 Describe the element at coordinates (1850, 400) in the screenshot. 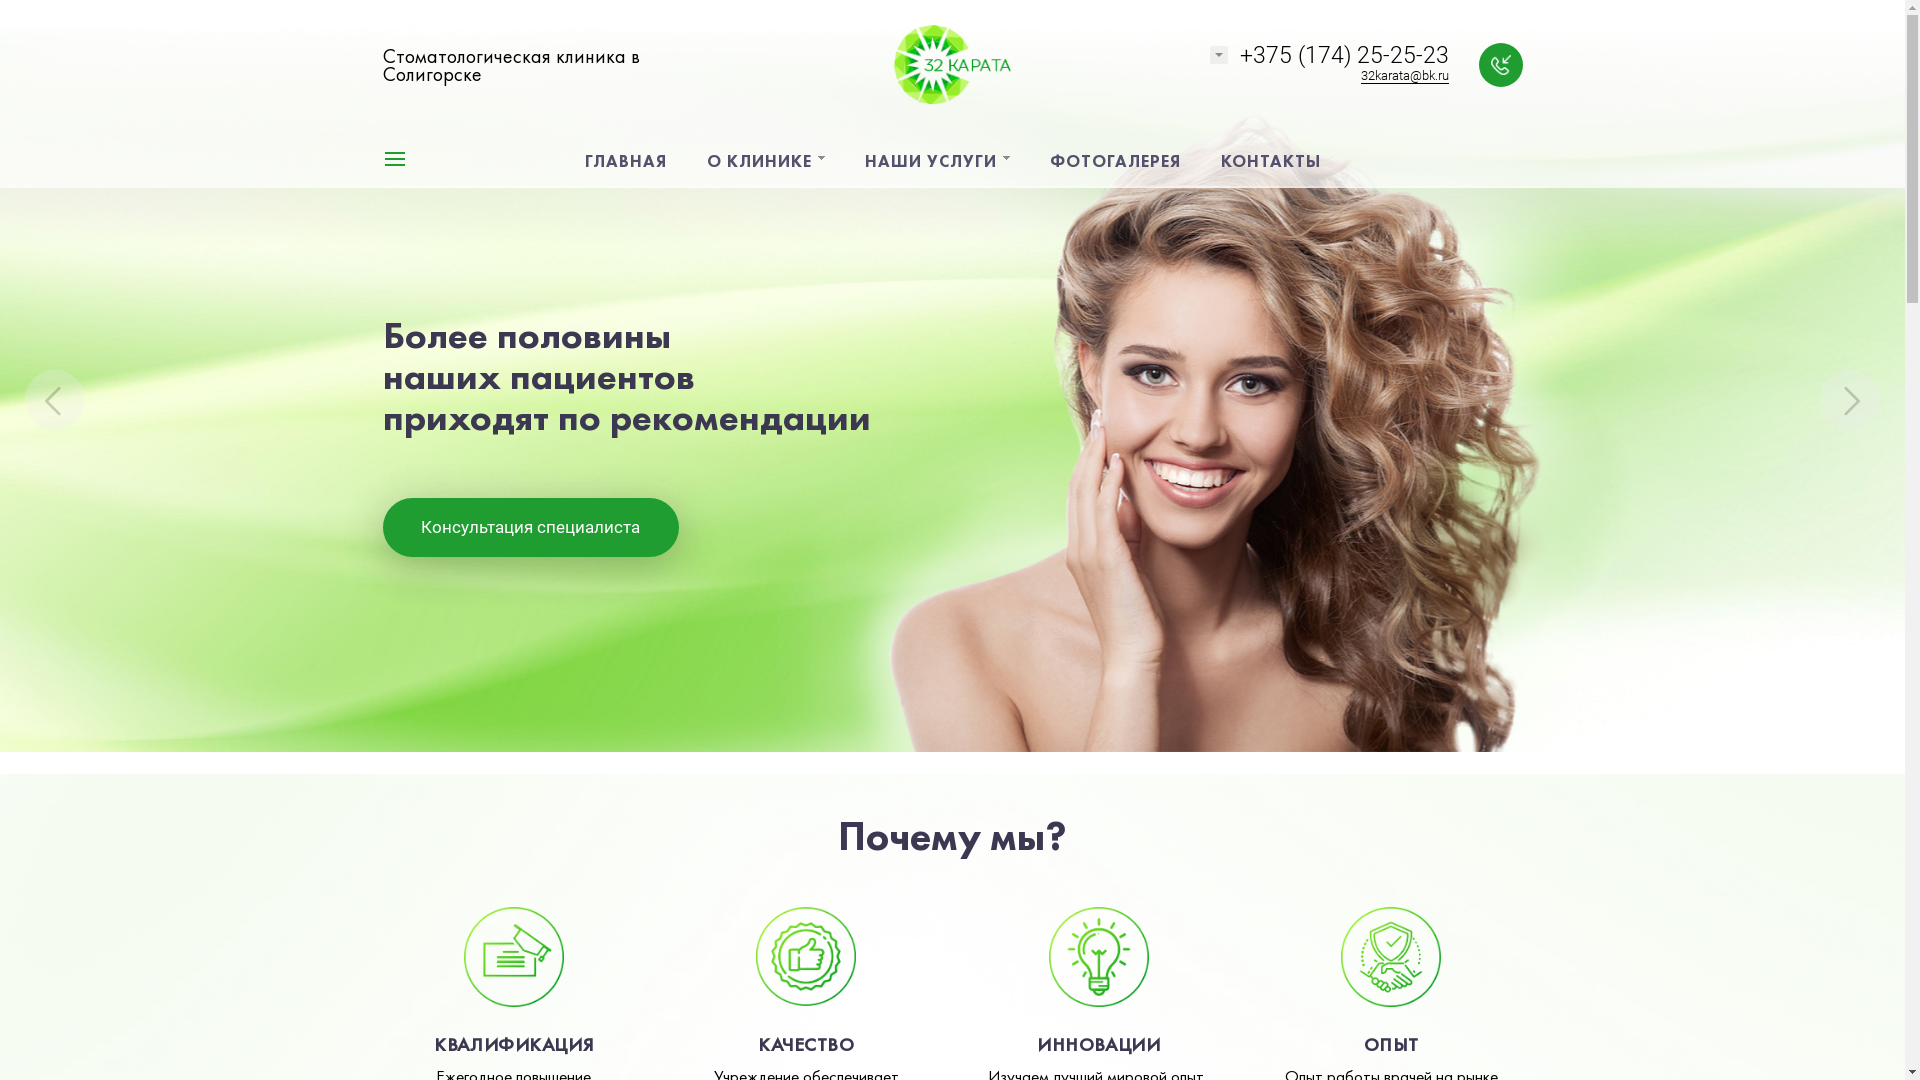

I see `Next` at that location.